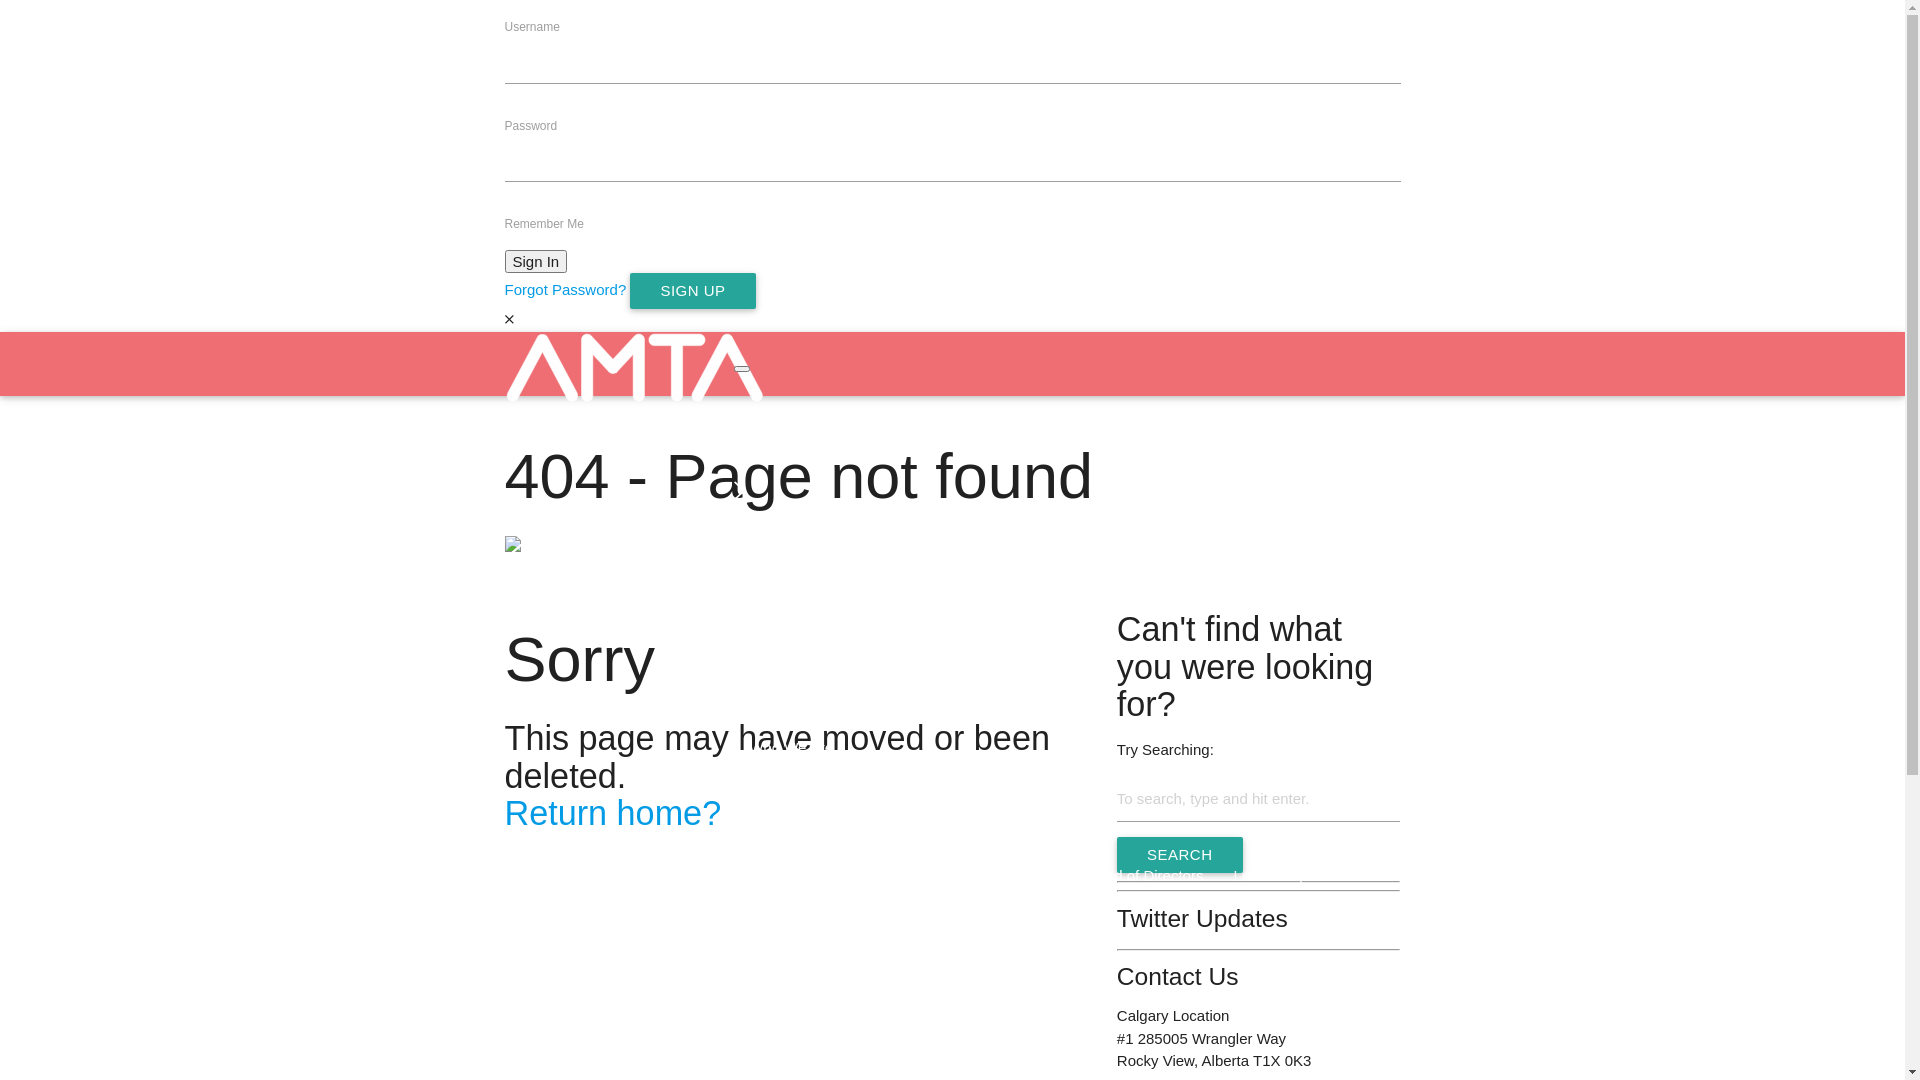 Image resolution: width=1920 pixels, height=1080 pixels. What do you see at coordinates (1180, 855) in the screenshot?
I see `SEARCH` at bounding box center [1180, 855].